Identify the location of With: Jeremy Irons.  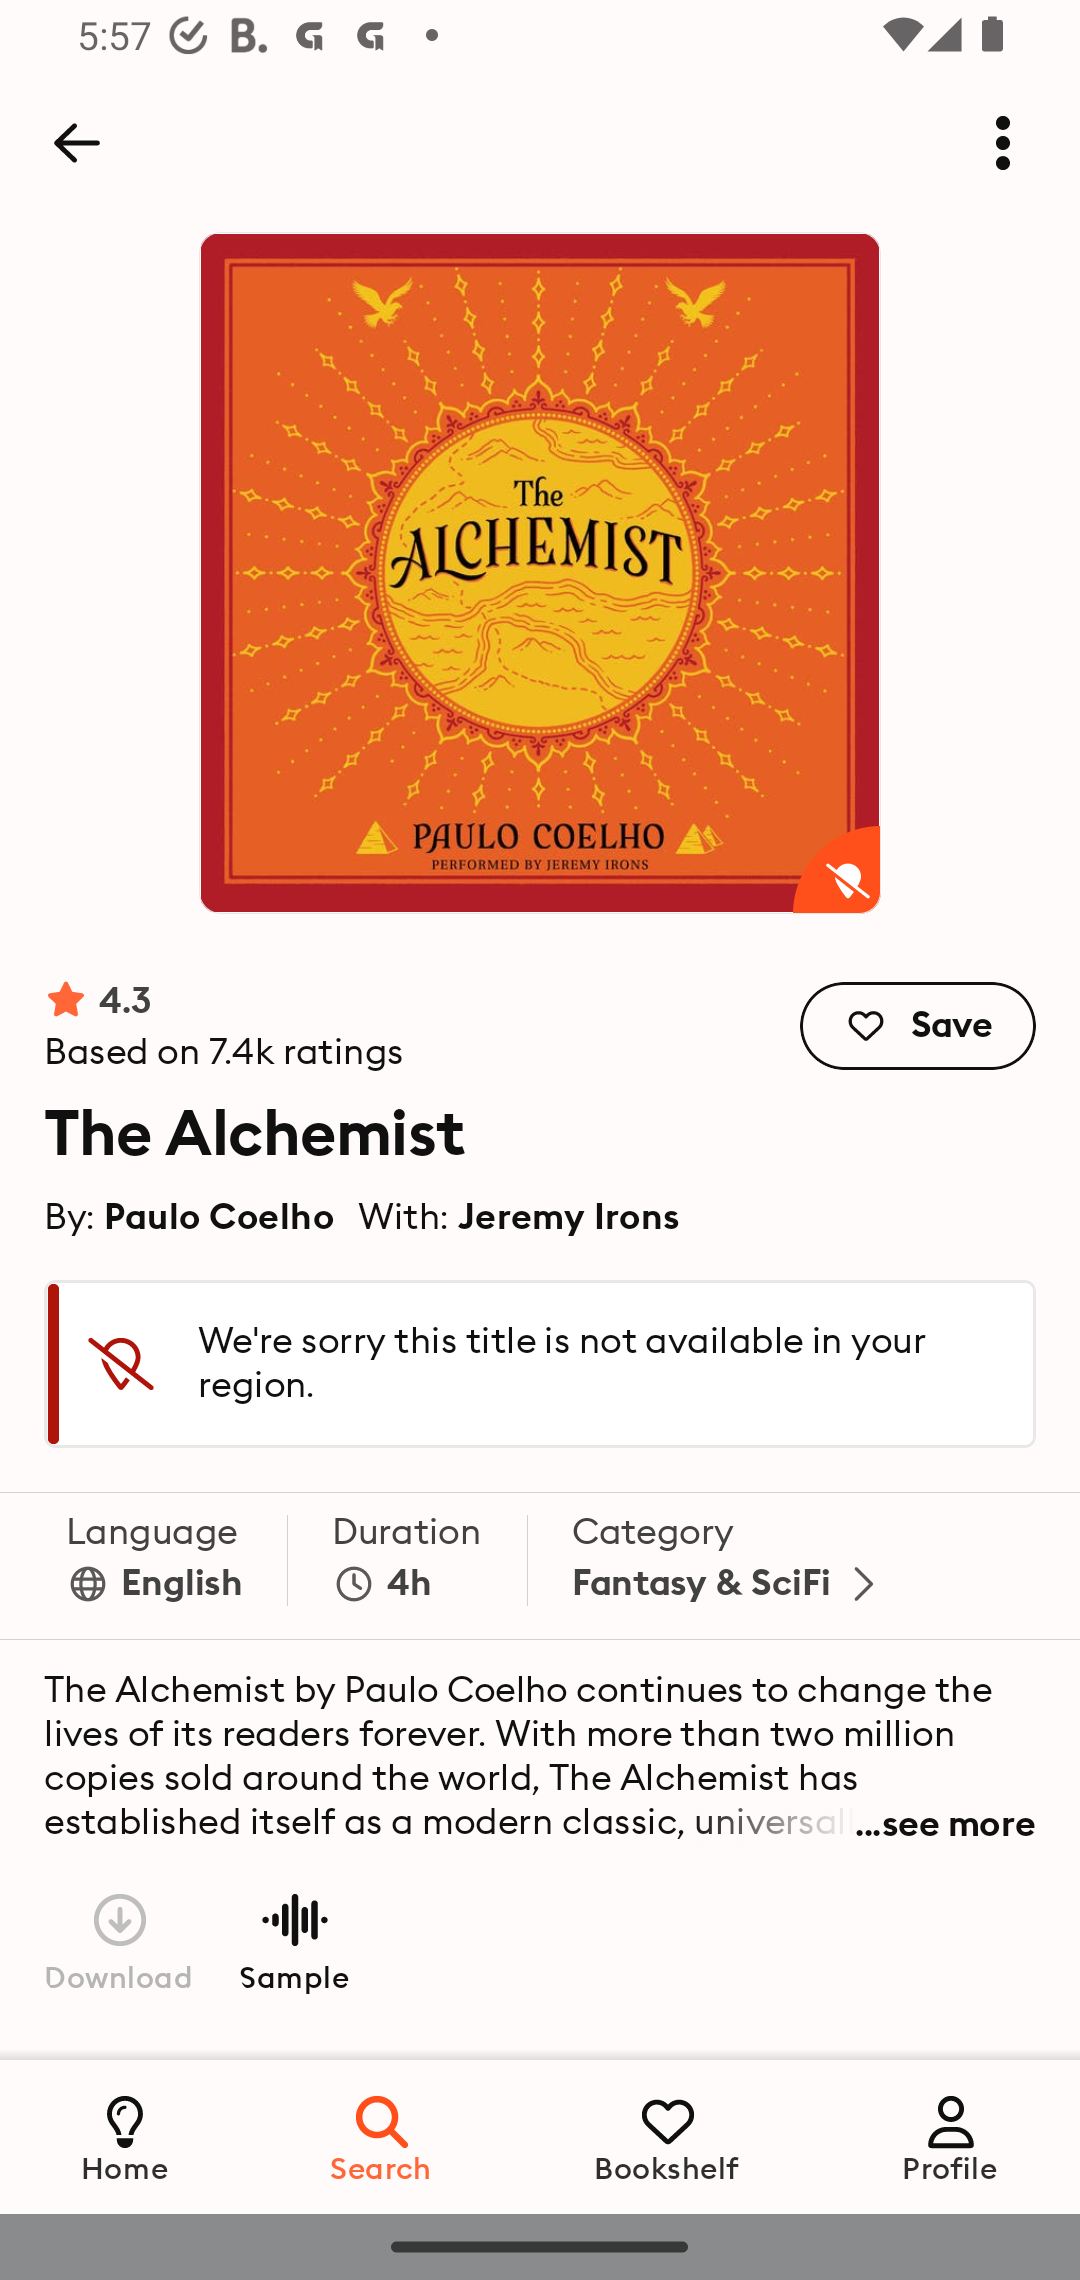
(519, 1215).